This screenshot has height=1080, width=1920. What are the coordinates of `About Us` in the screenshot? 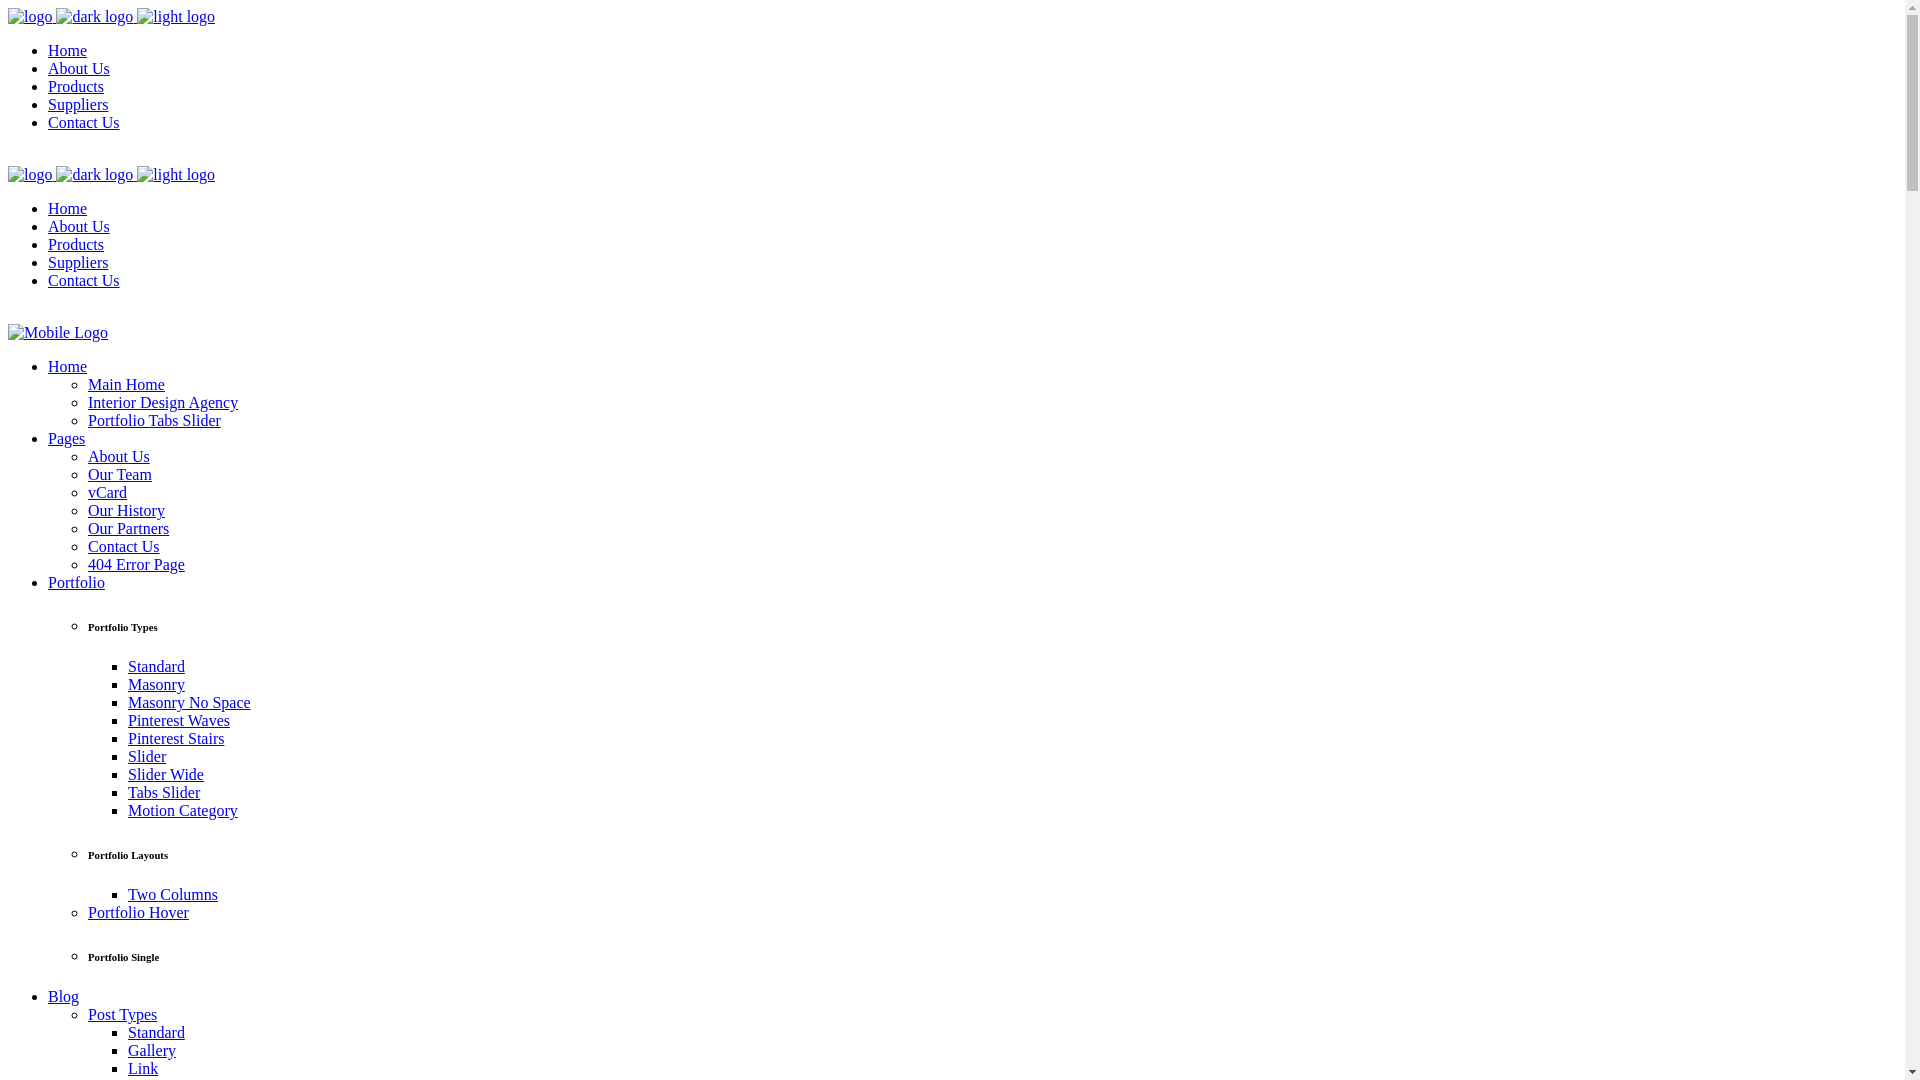 It's located at (79, 226).